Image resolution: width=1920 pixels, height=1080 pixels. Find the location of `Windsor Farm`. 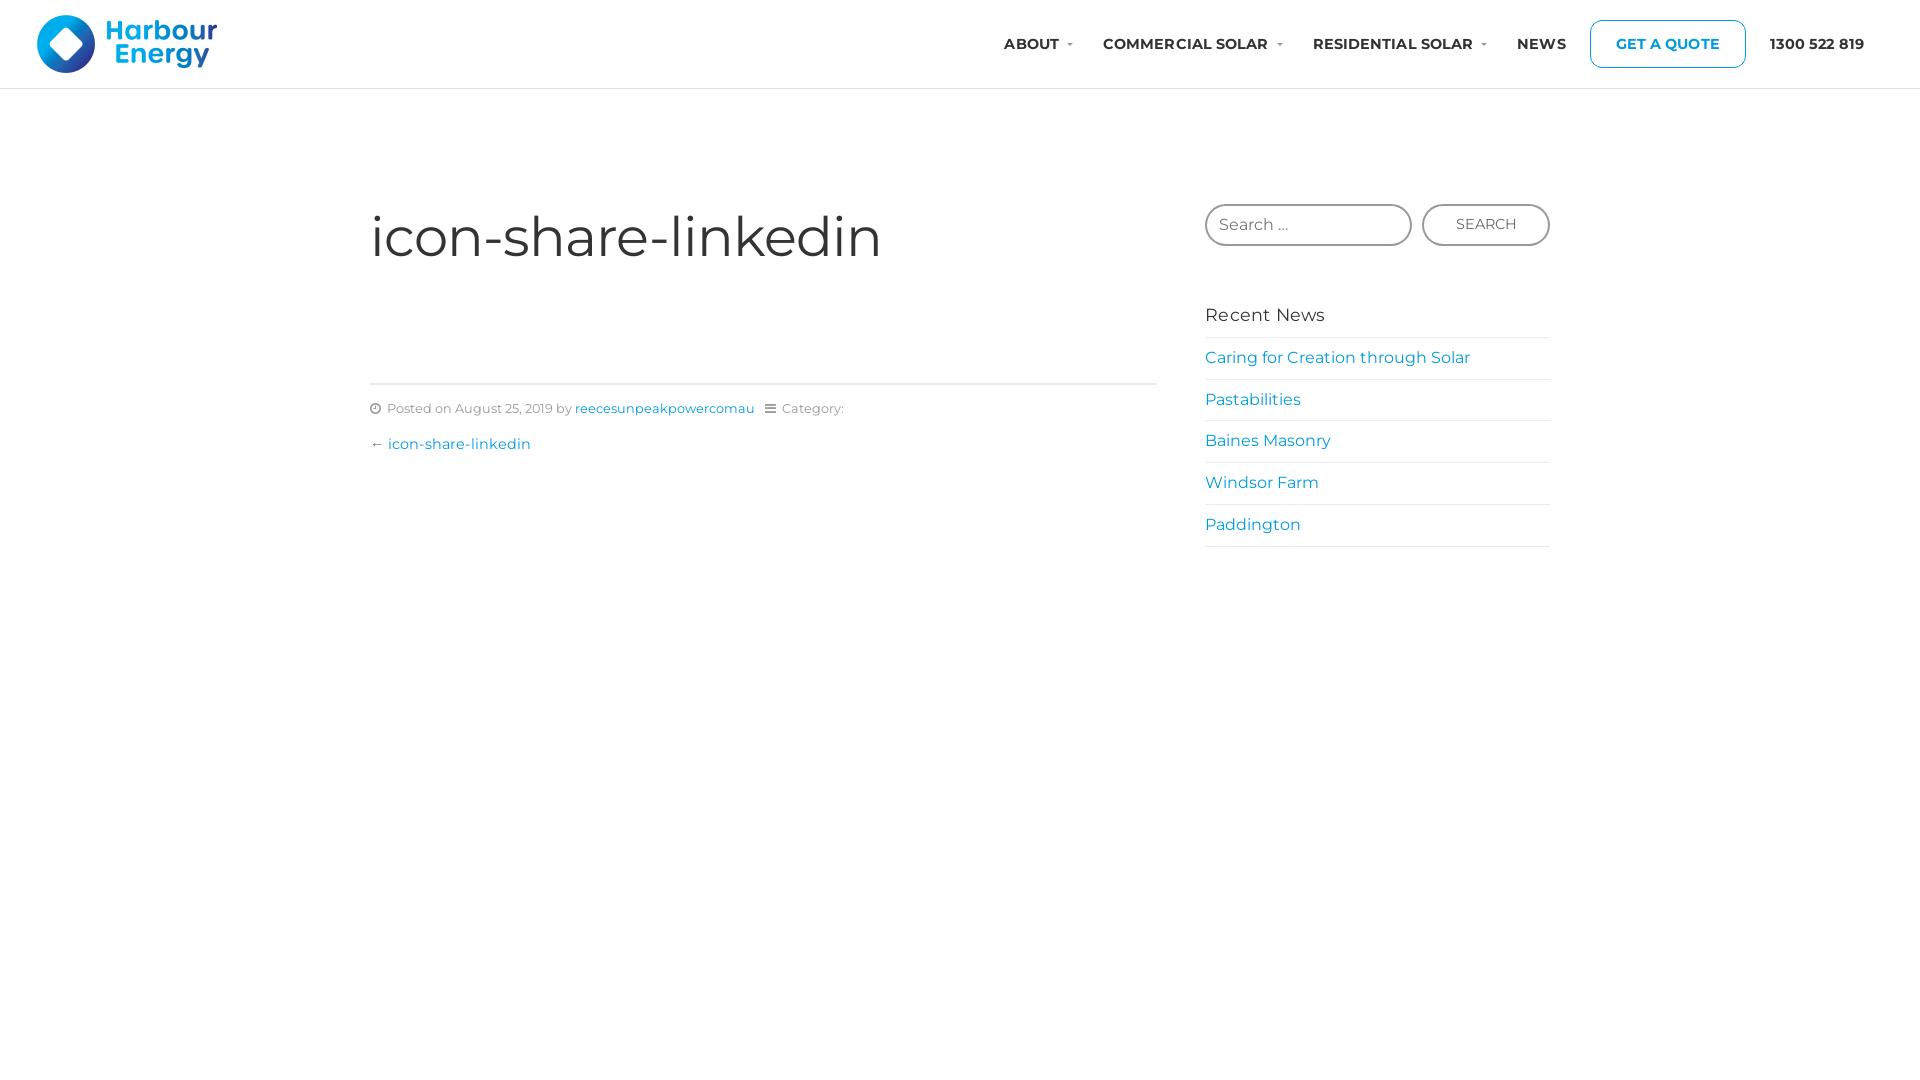

Windsor Farm is located at coordinates (1262, 482).